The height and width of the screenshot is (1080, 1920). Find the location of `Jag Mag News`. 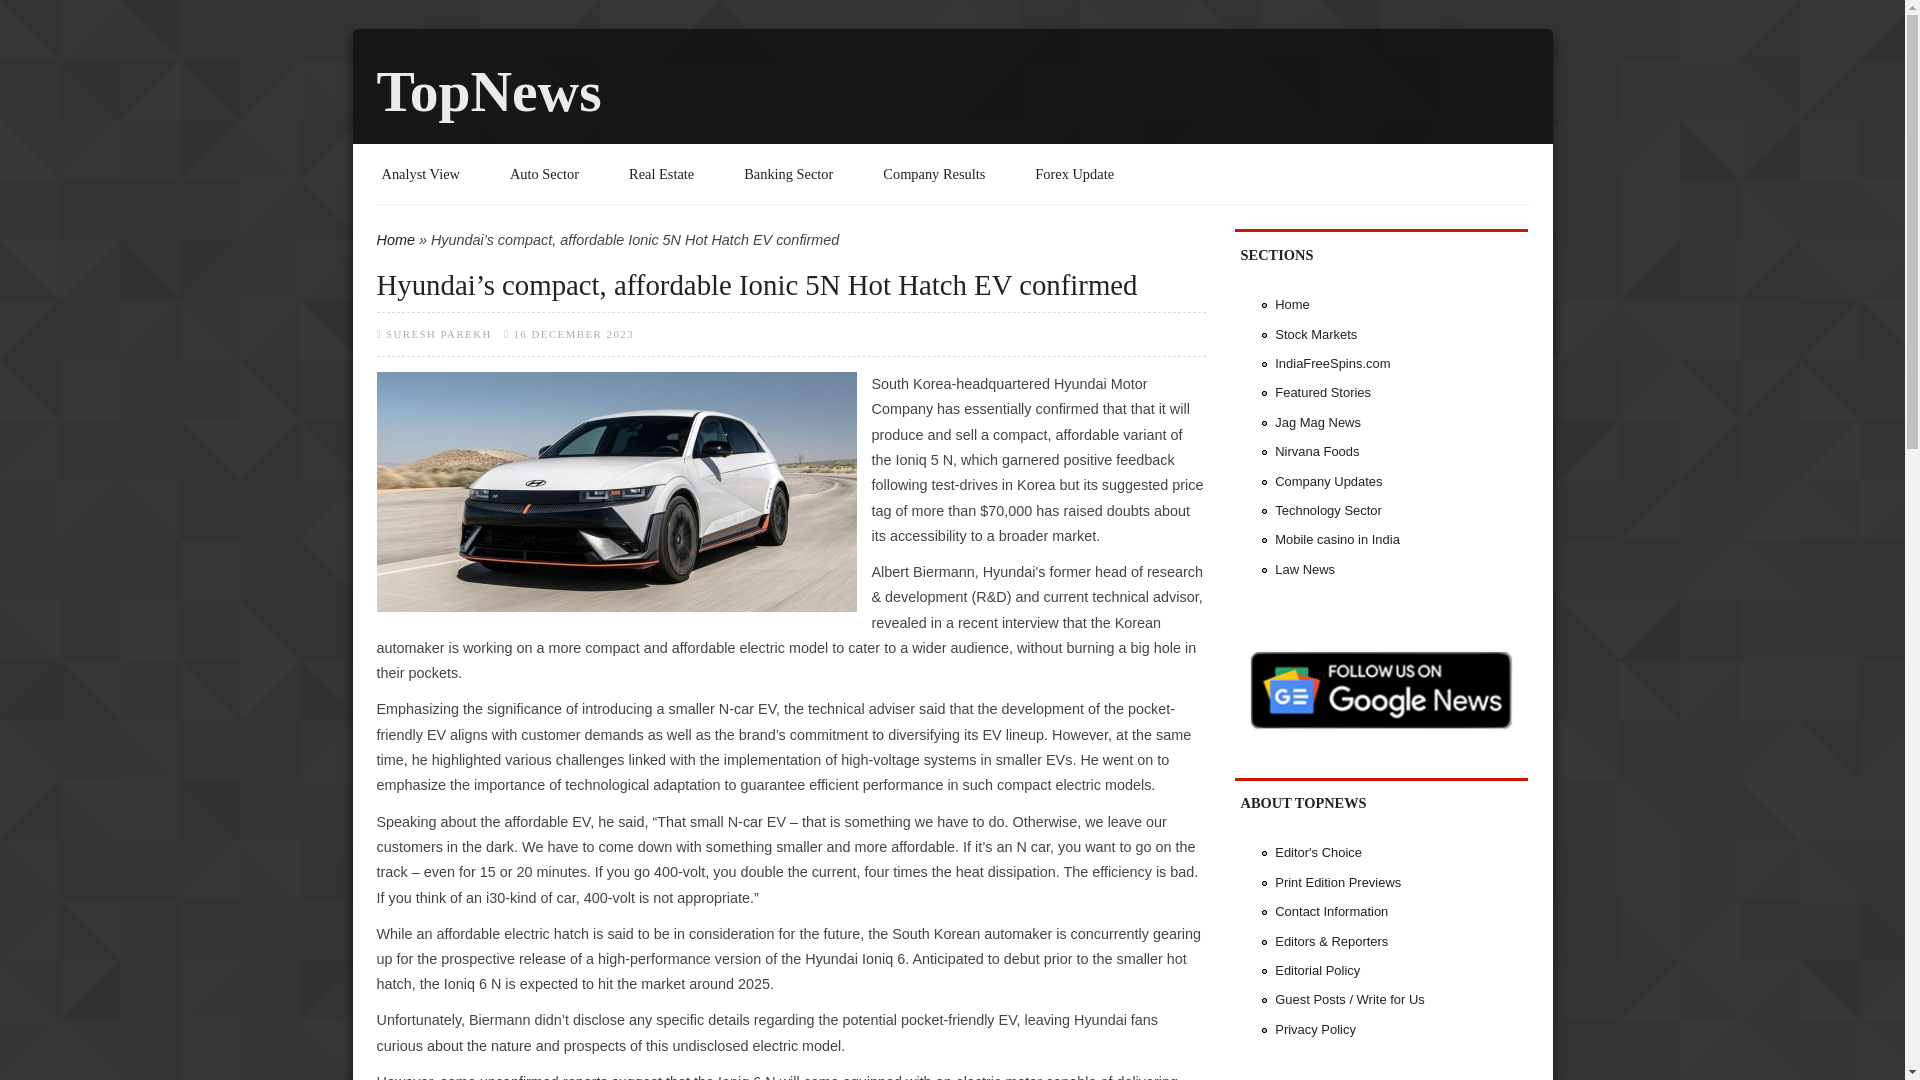

Jag Mag News is located at coordinates (1318, 422).